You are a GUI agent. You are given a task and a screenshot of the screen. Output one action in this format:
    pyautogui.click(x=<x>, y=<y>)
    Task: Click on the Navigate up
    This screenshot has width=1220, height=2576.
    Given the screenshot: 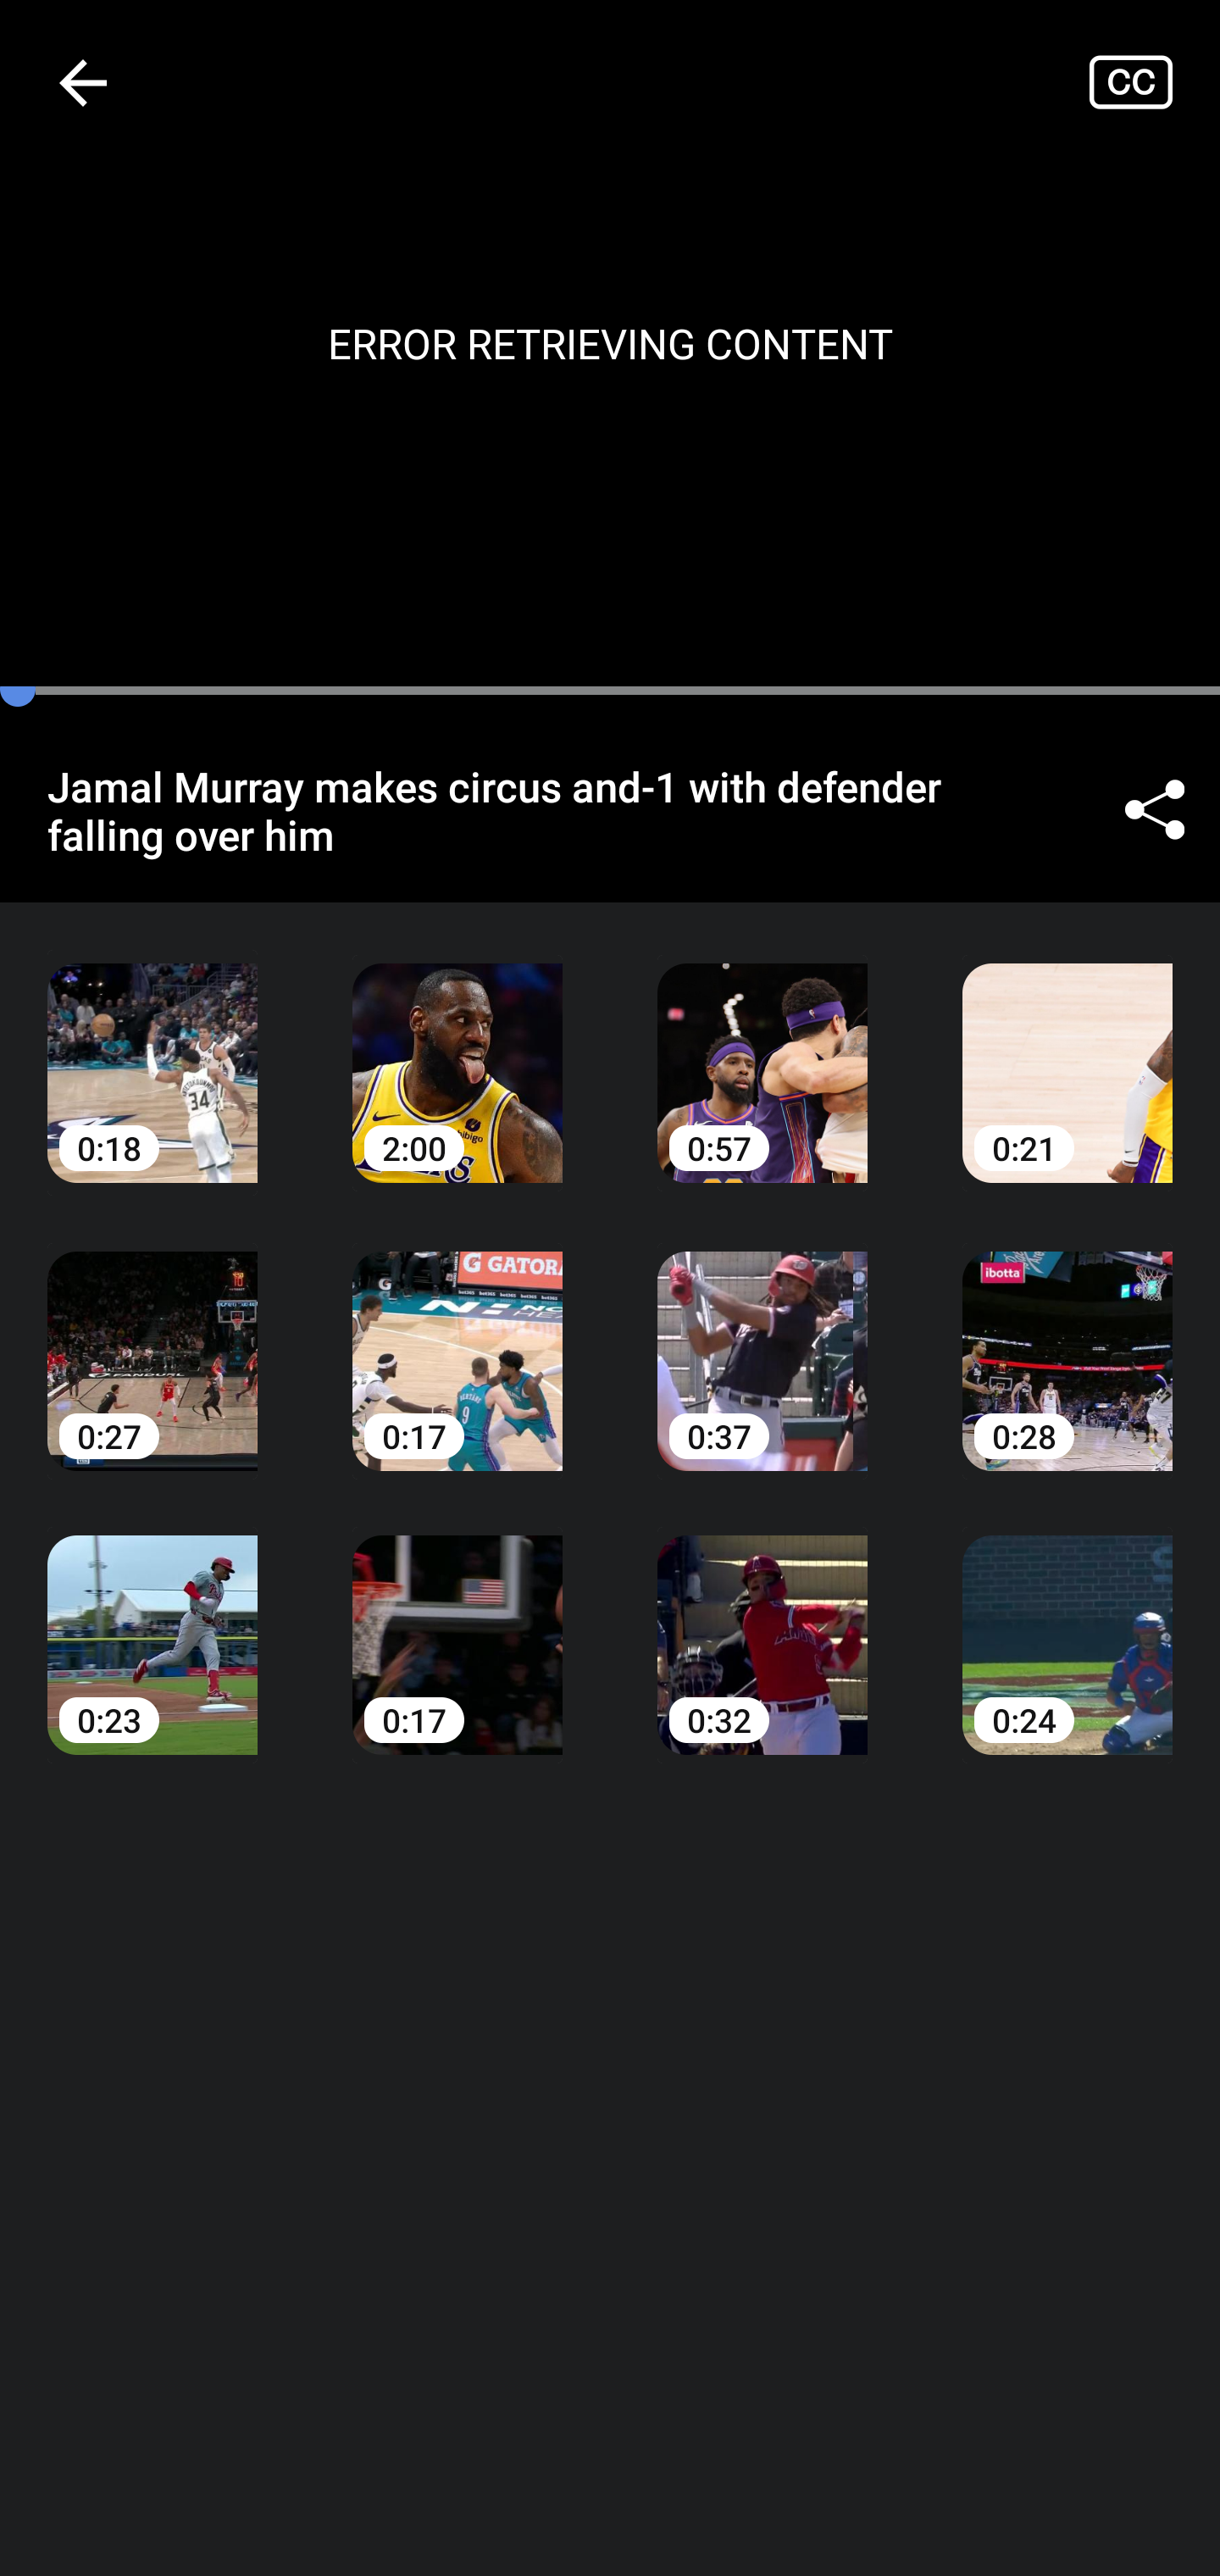 What is the action you would take?
    pyautogui.click(x=83, y=82)
    